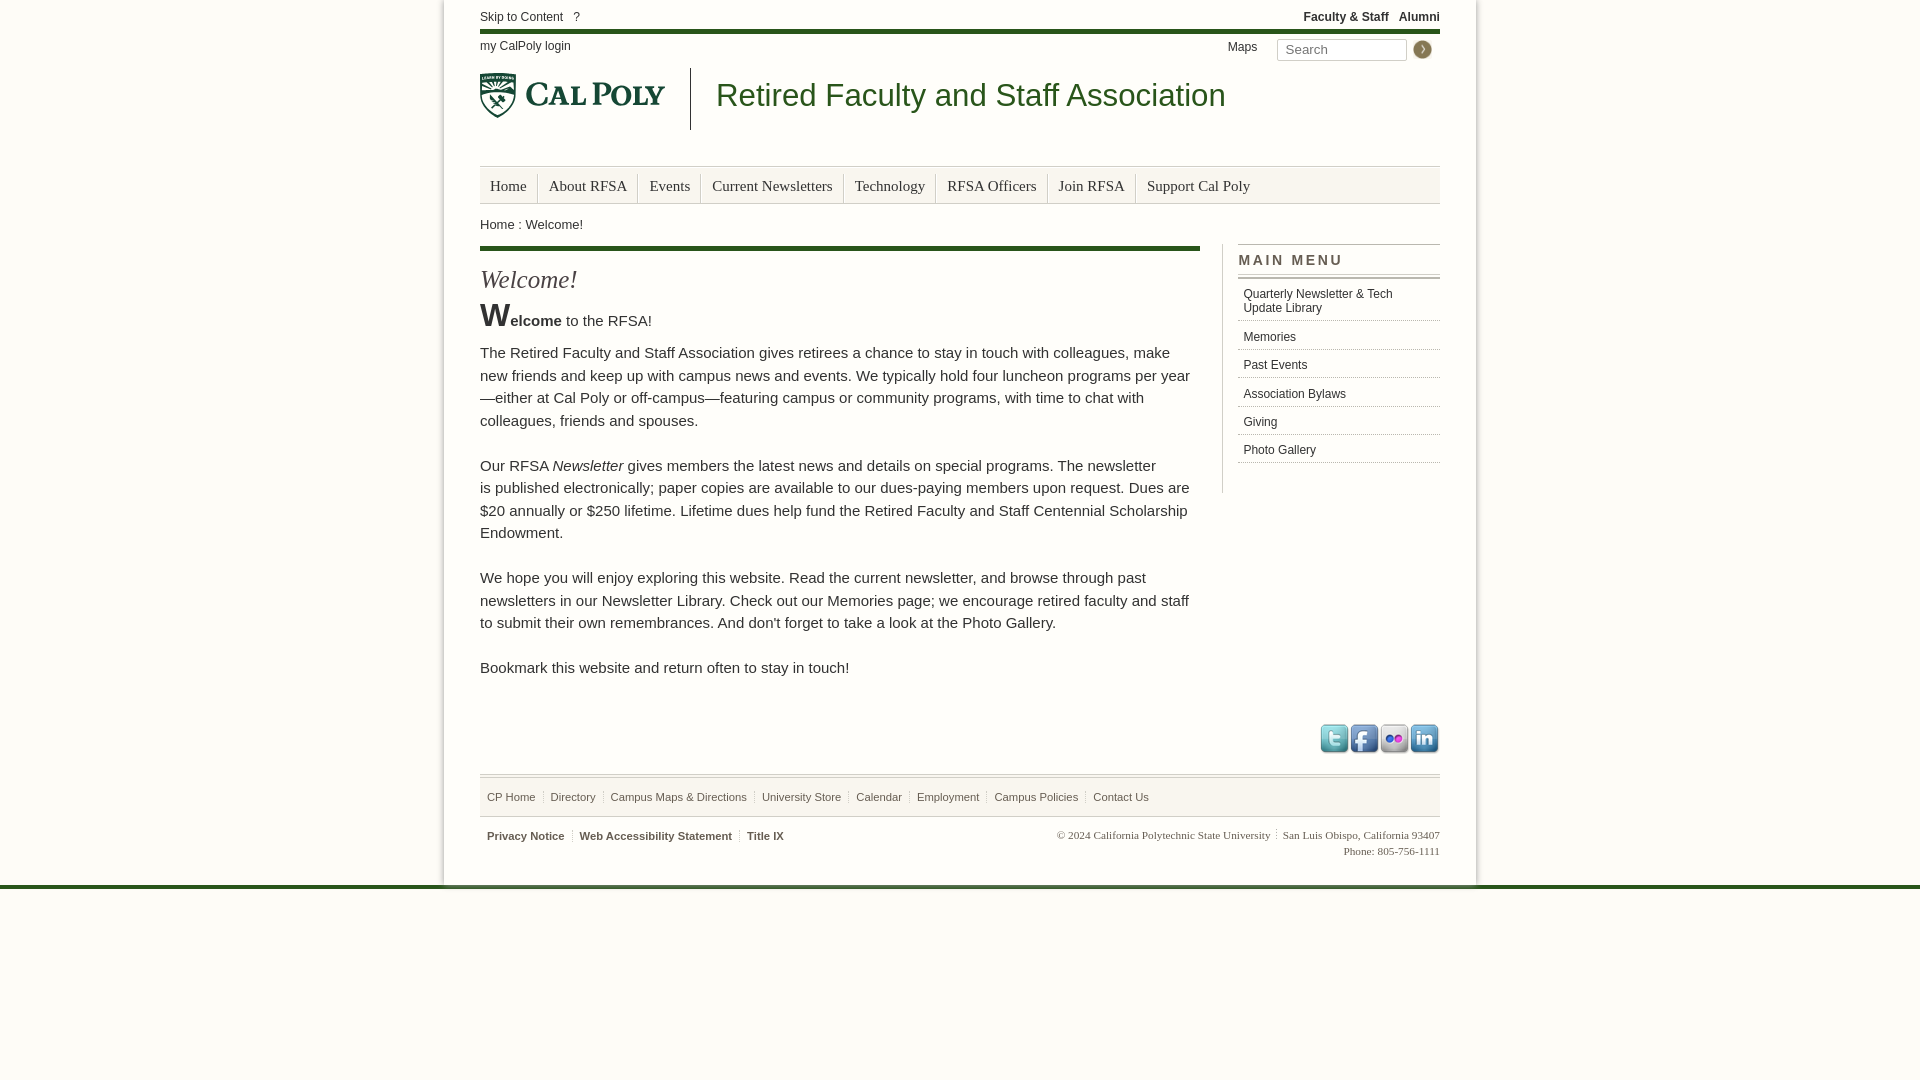  What do you see at coordinates (1244, 46) in the screenshot?
I see `Maps` at bounding box center [1244, 46].